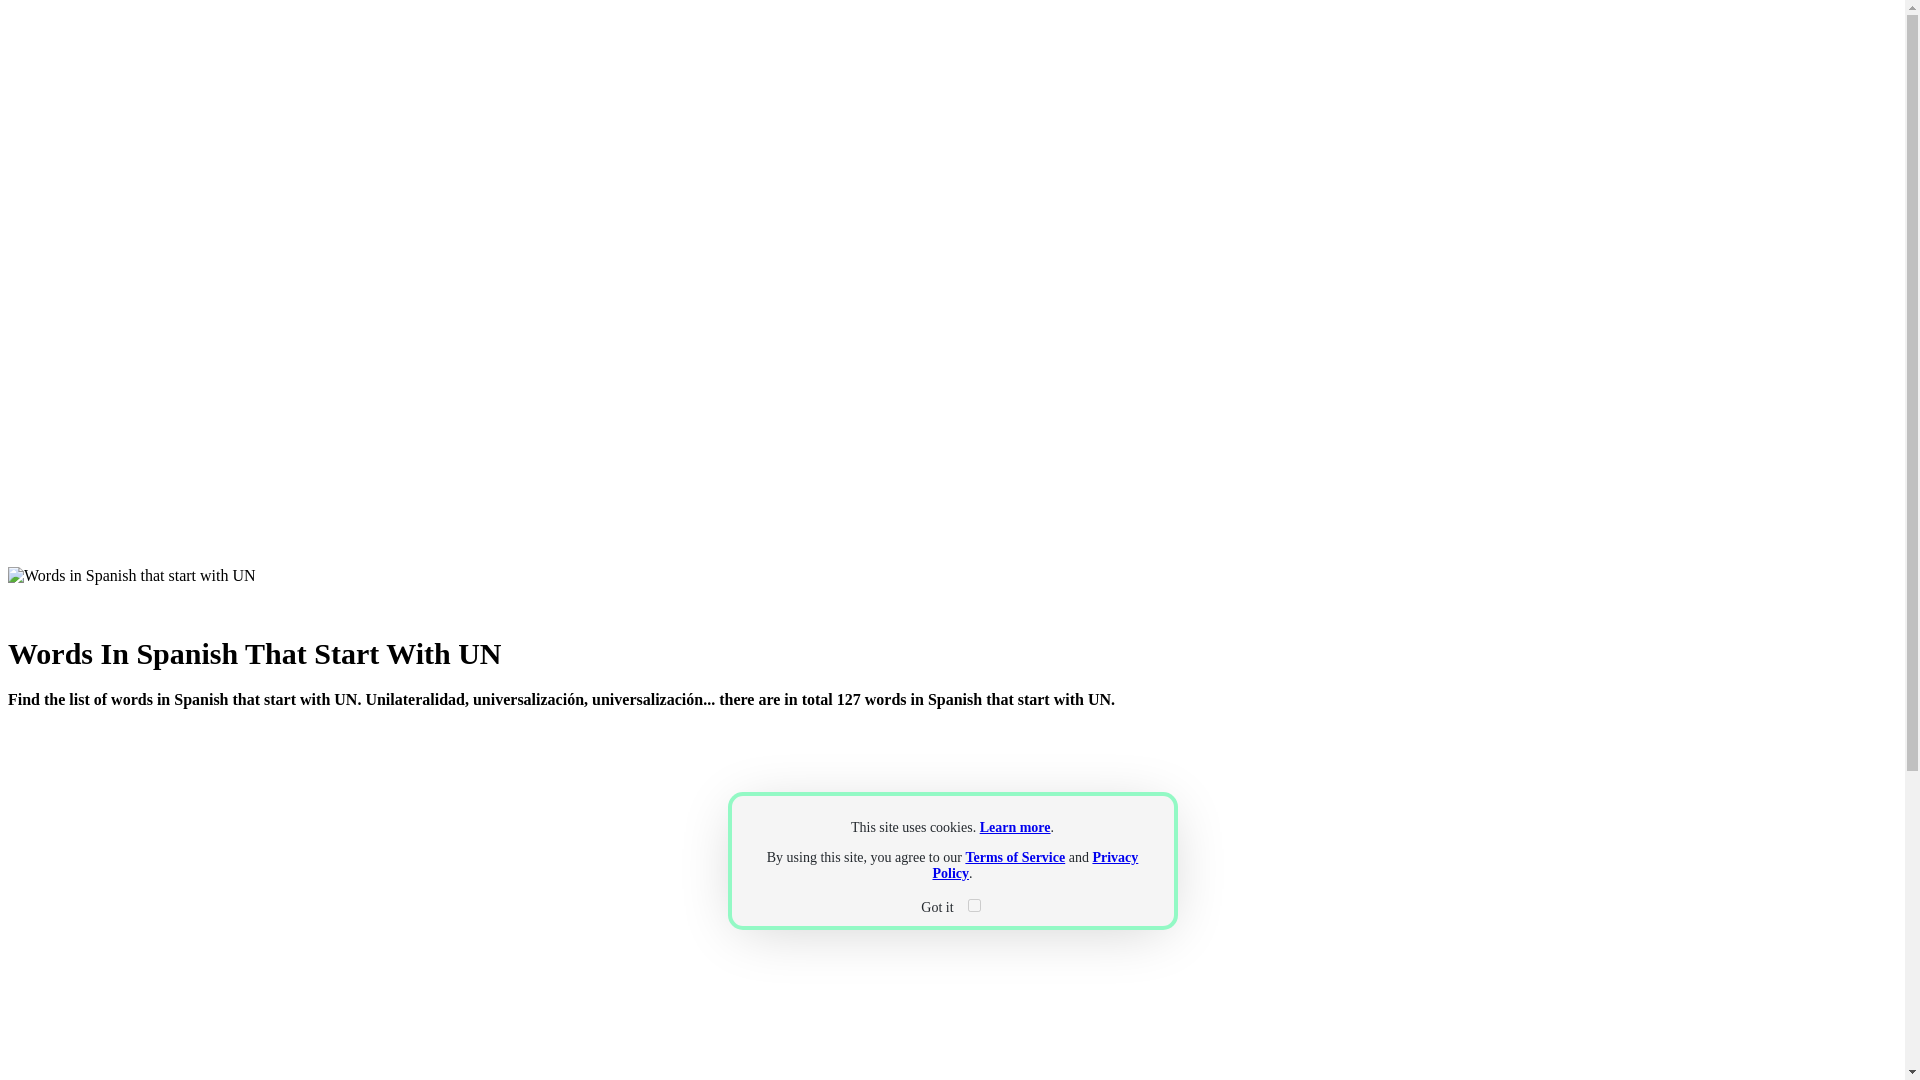  I want to click on on, so click(974, 904).